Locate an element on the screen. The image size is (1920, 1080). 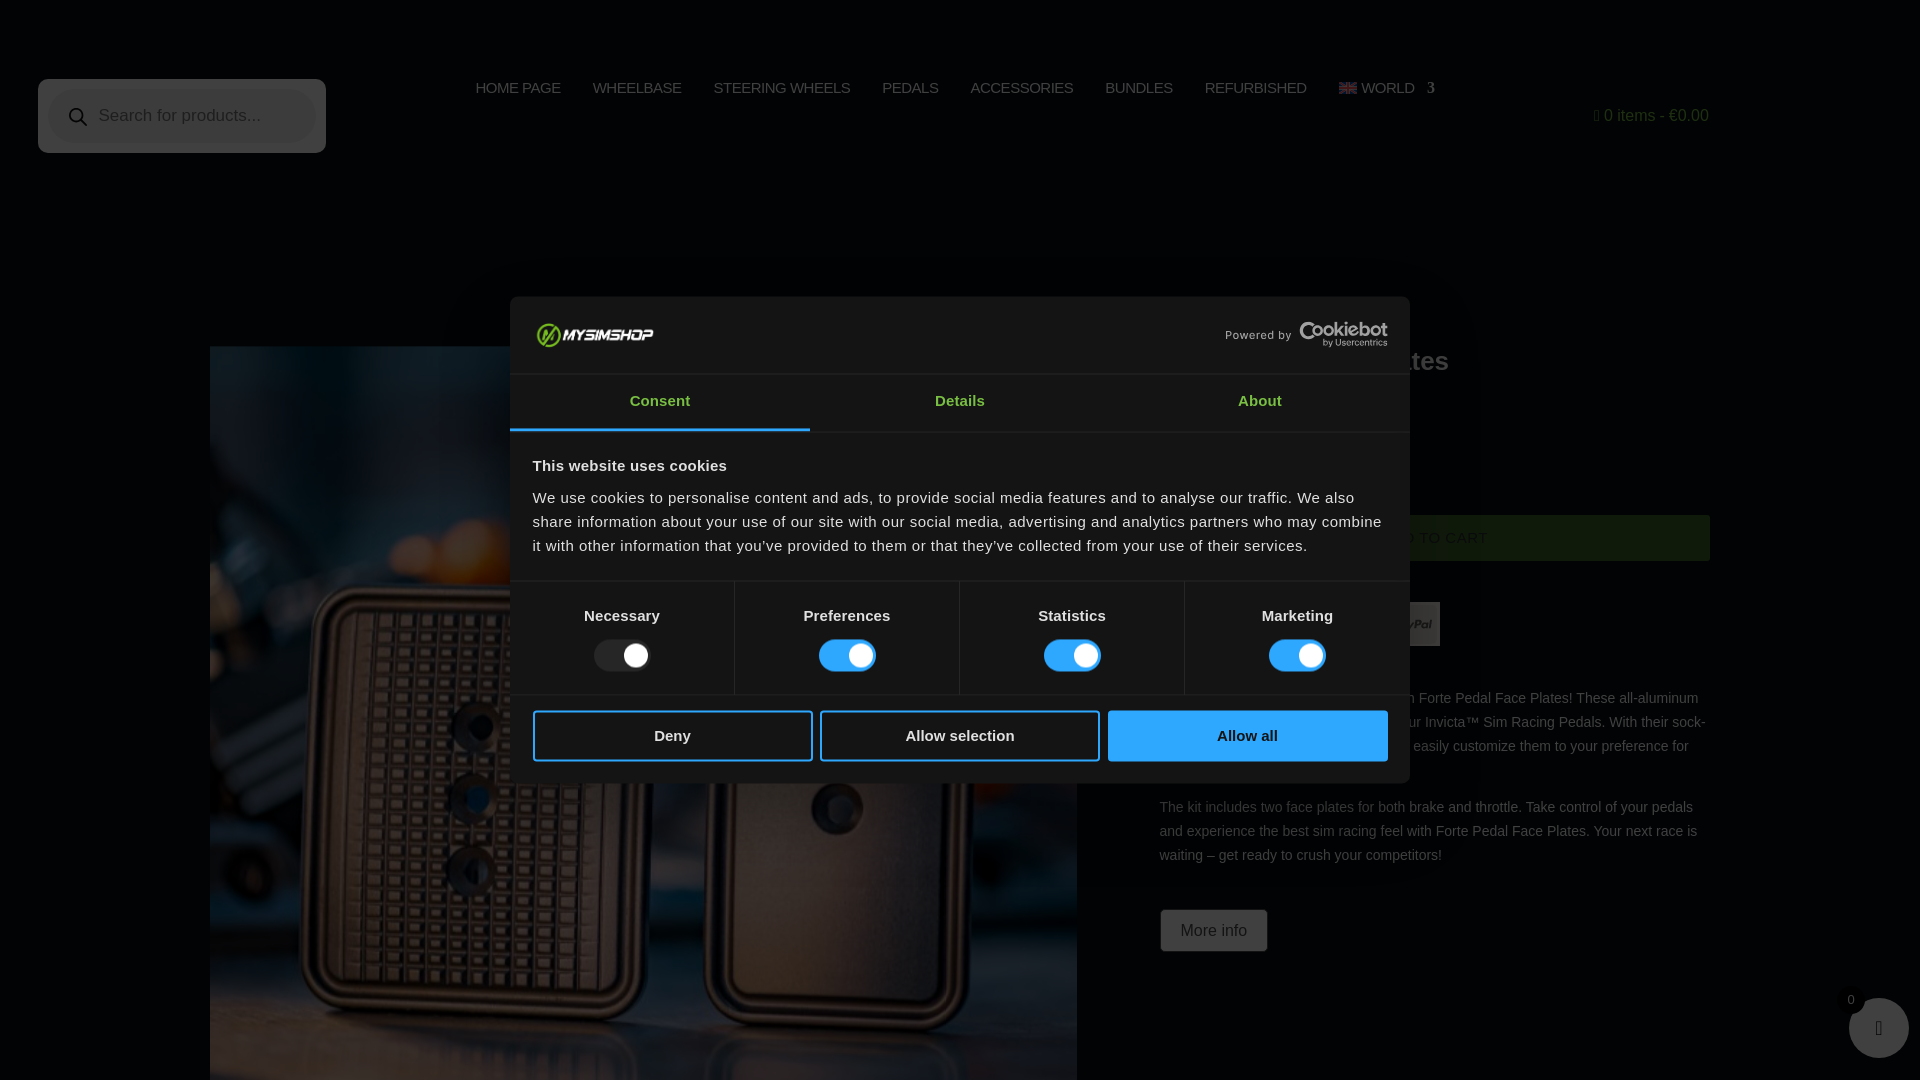
Allow all is located at coordinates (1248, 735).